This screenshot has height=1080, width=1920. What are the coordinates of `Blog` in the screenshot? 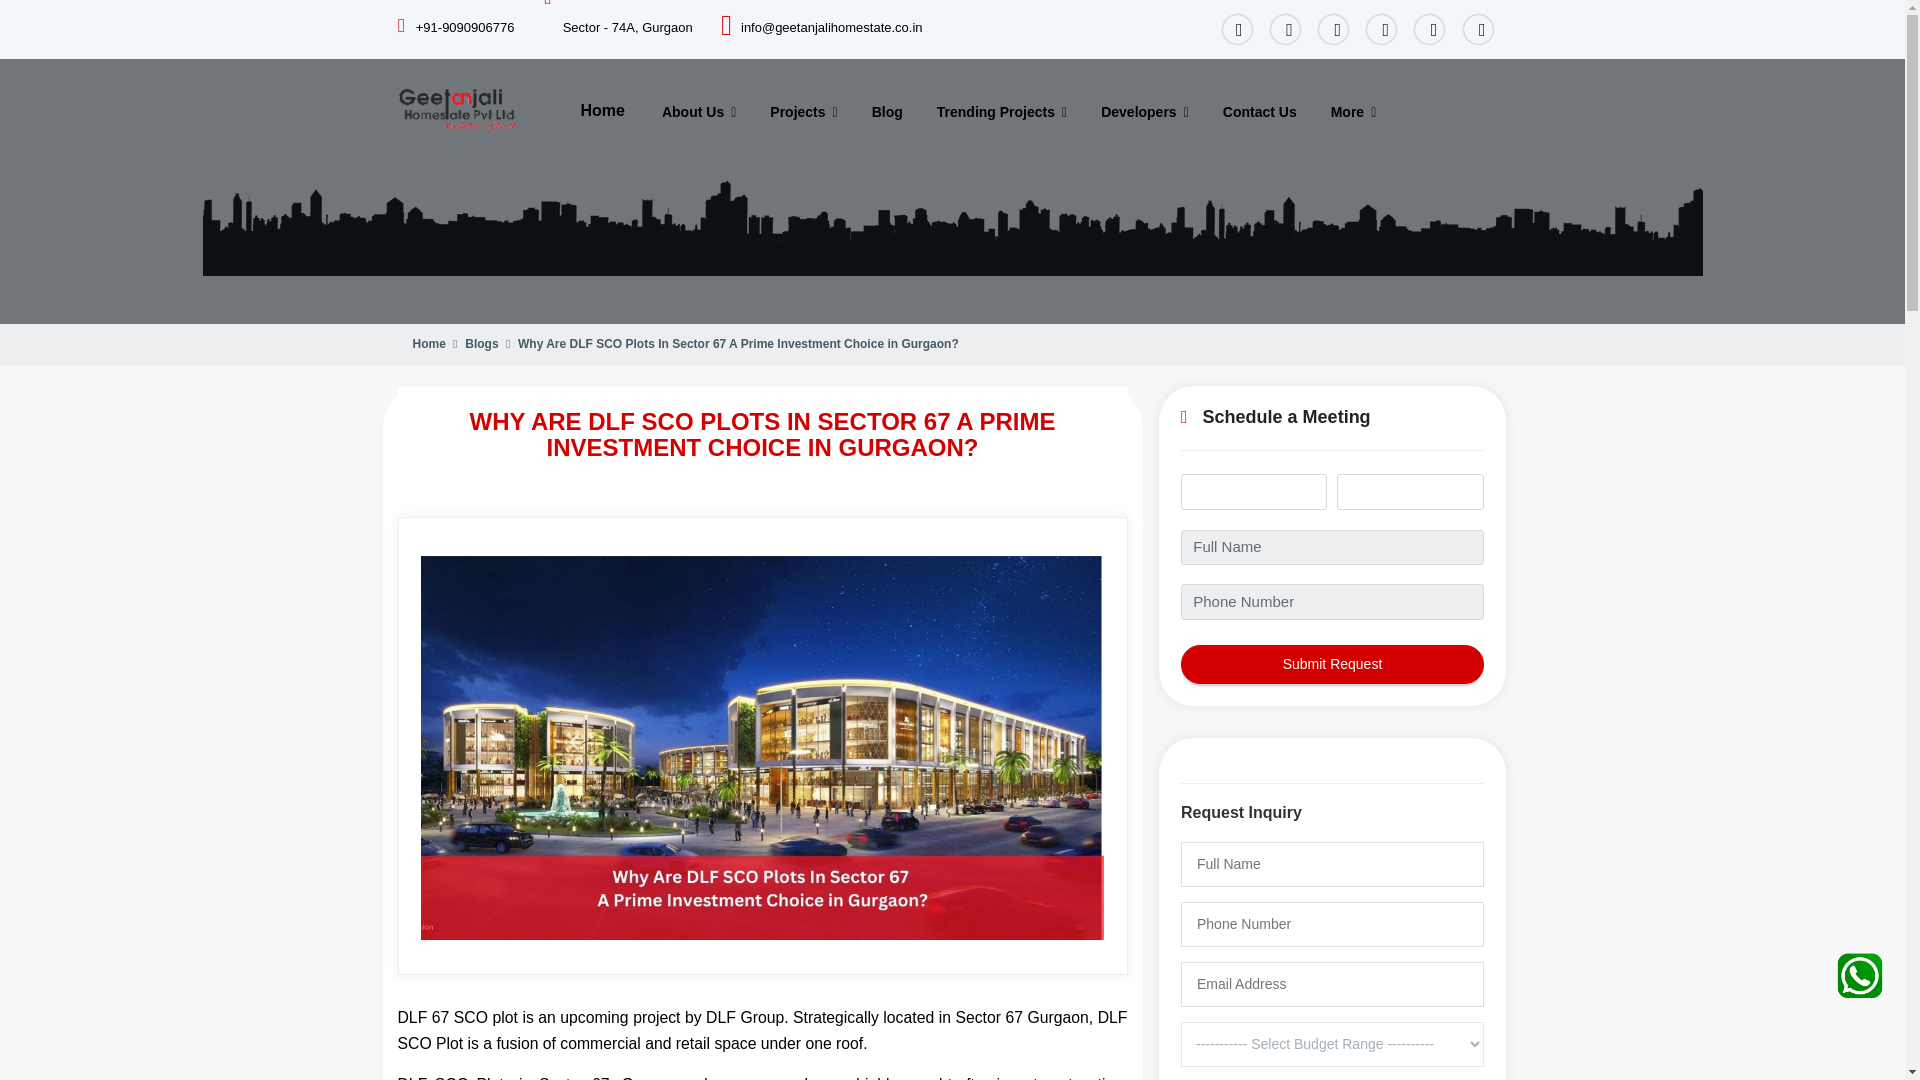 It's located at (888, 112).